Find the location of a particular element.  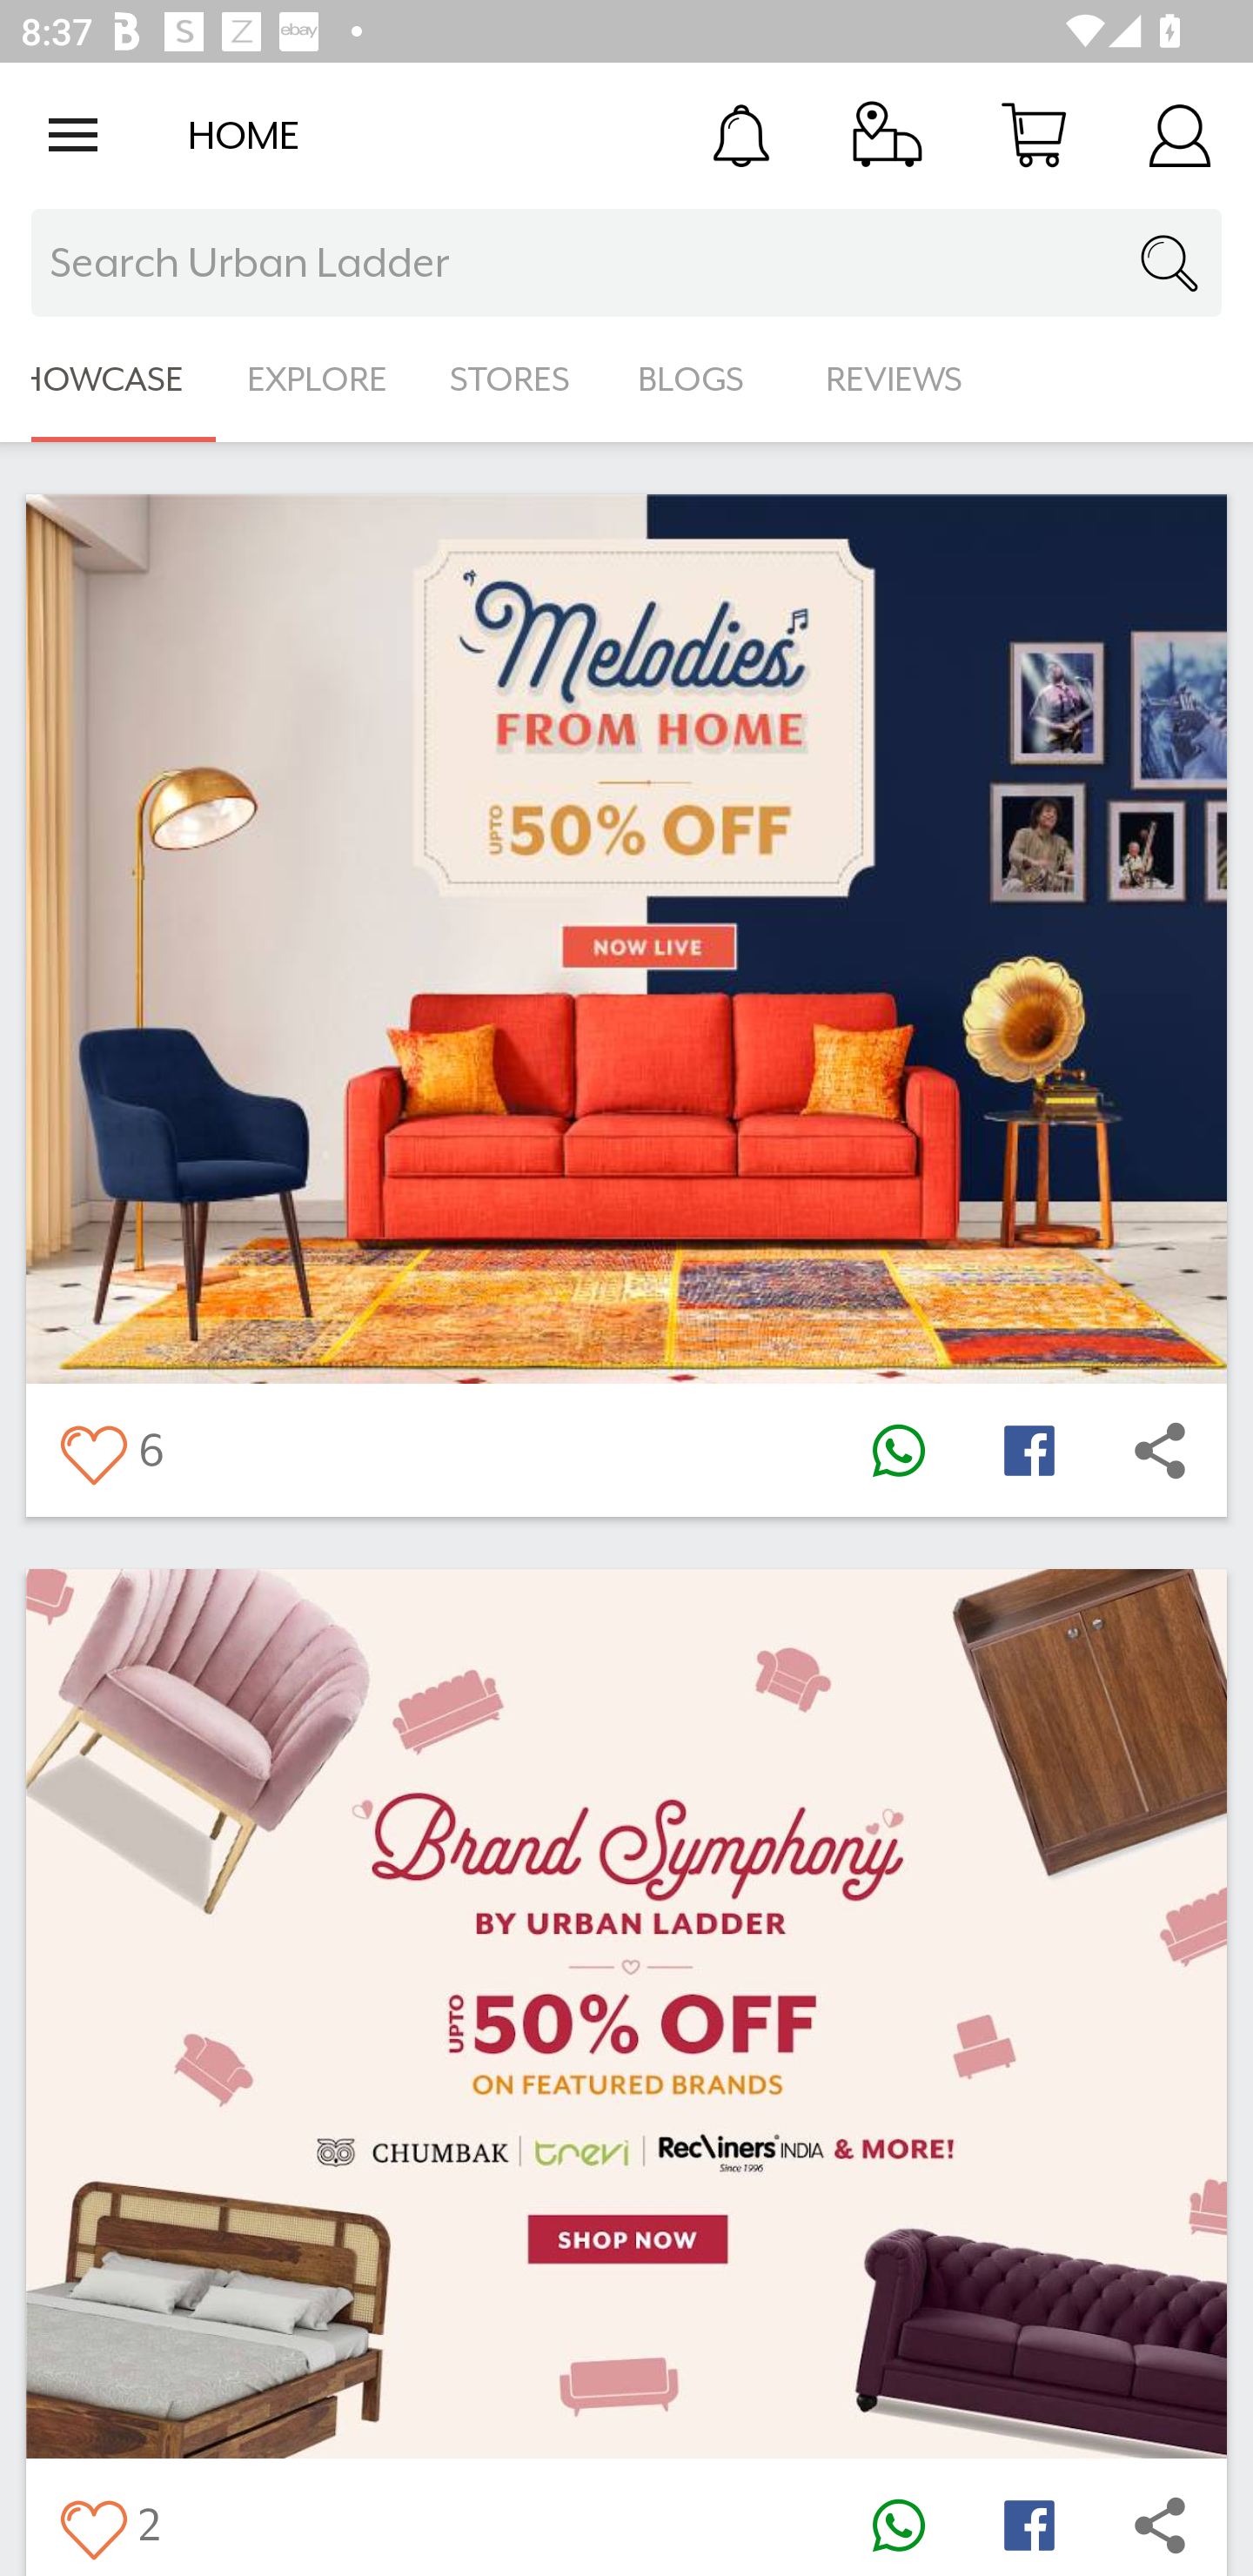

Open navigation drawer is located at coordinates (73, 135).